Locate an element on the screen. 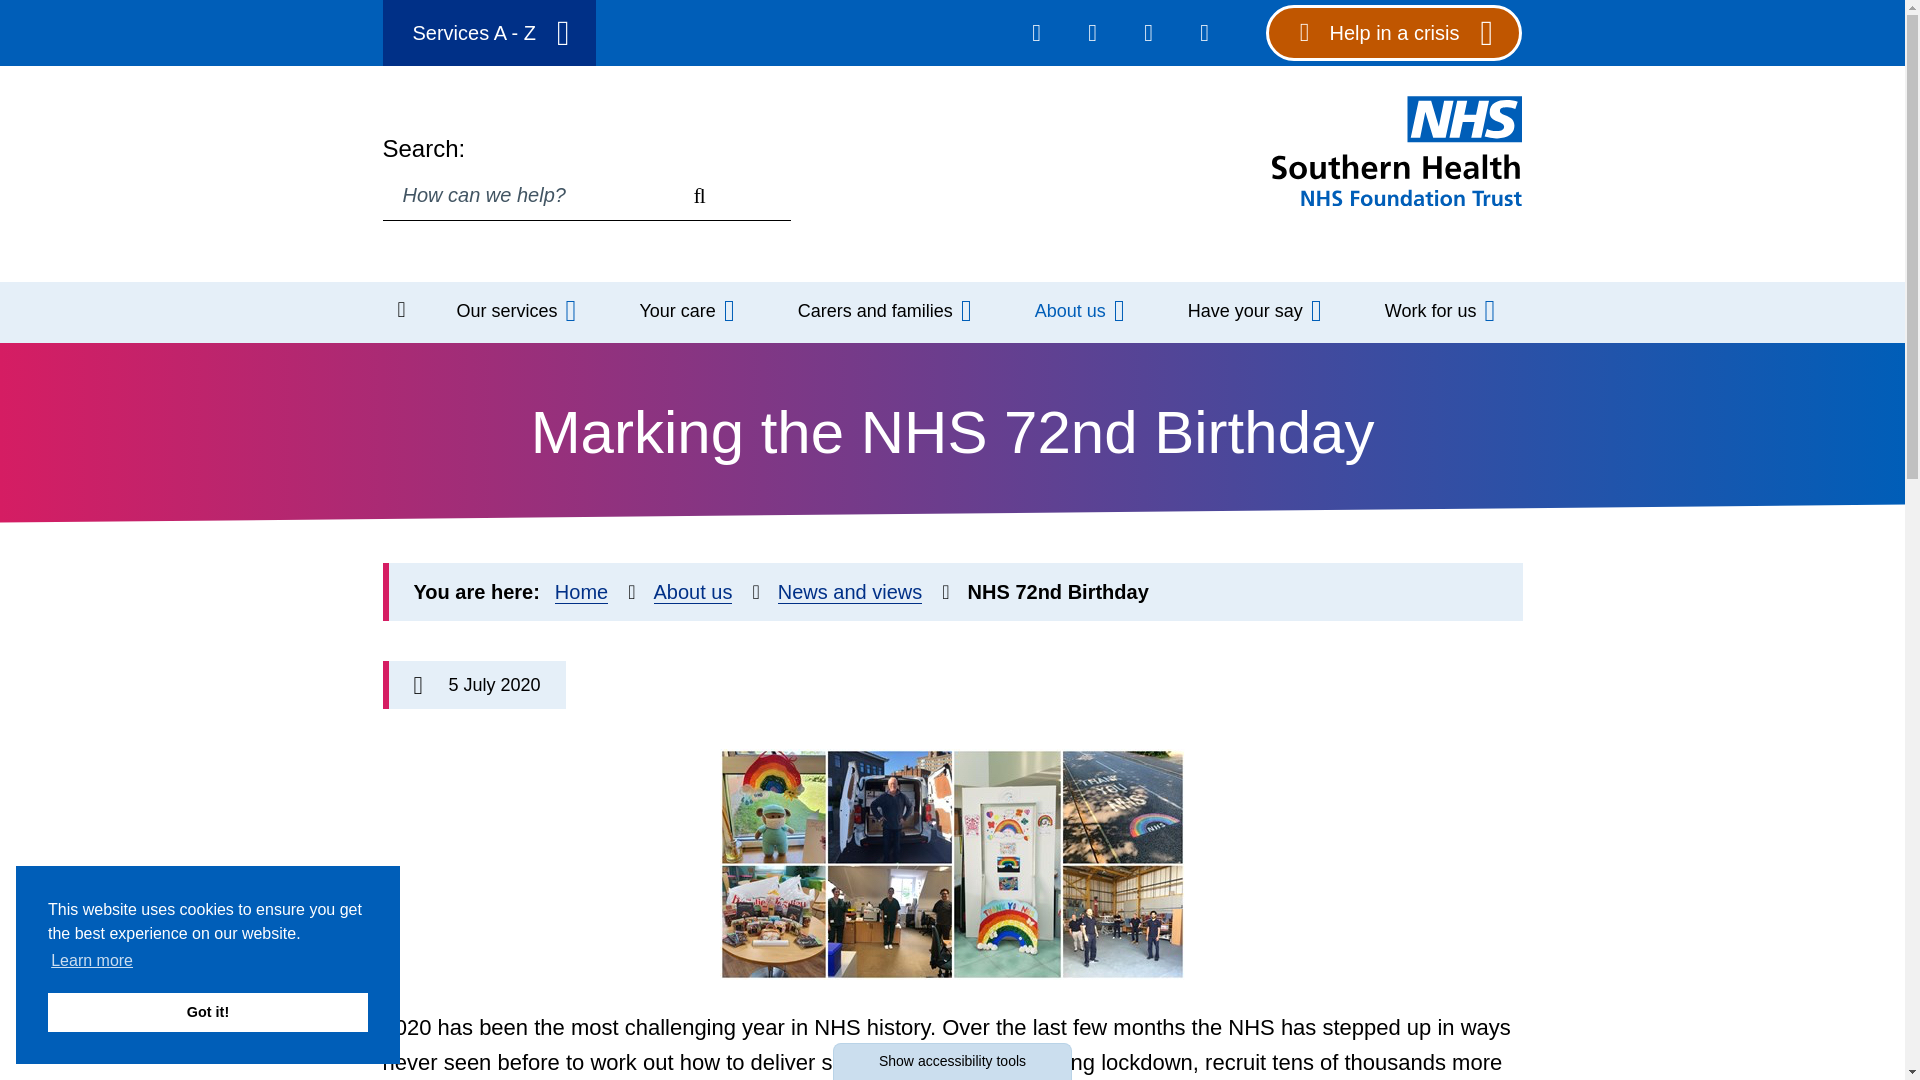 The height and width of the screenshot is (1080, 1920). Learn more is located at coordinates (92, 961).